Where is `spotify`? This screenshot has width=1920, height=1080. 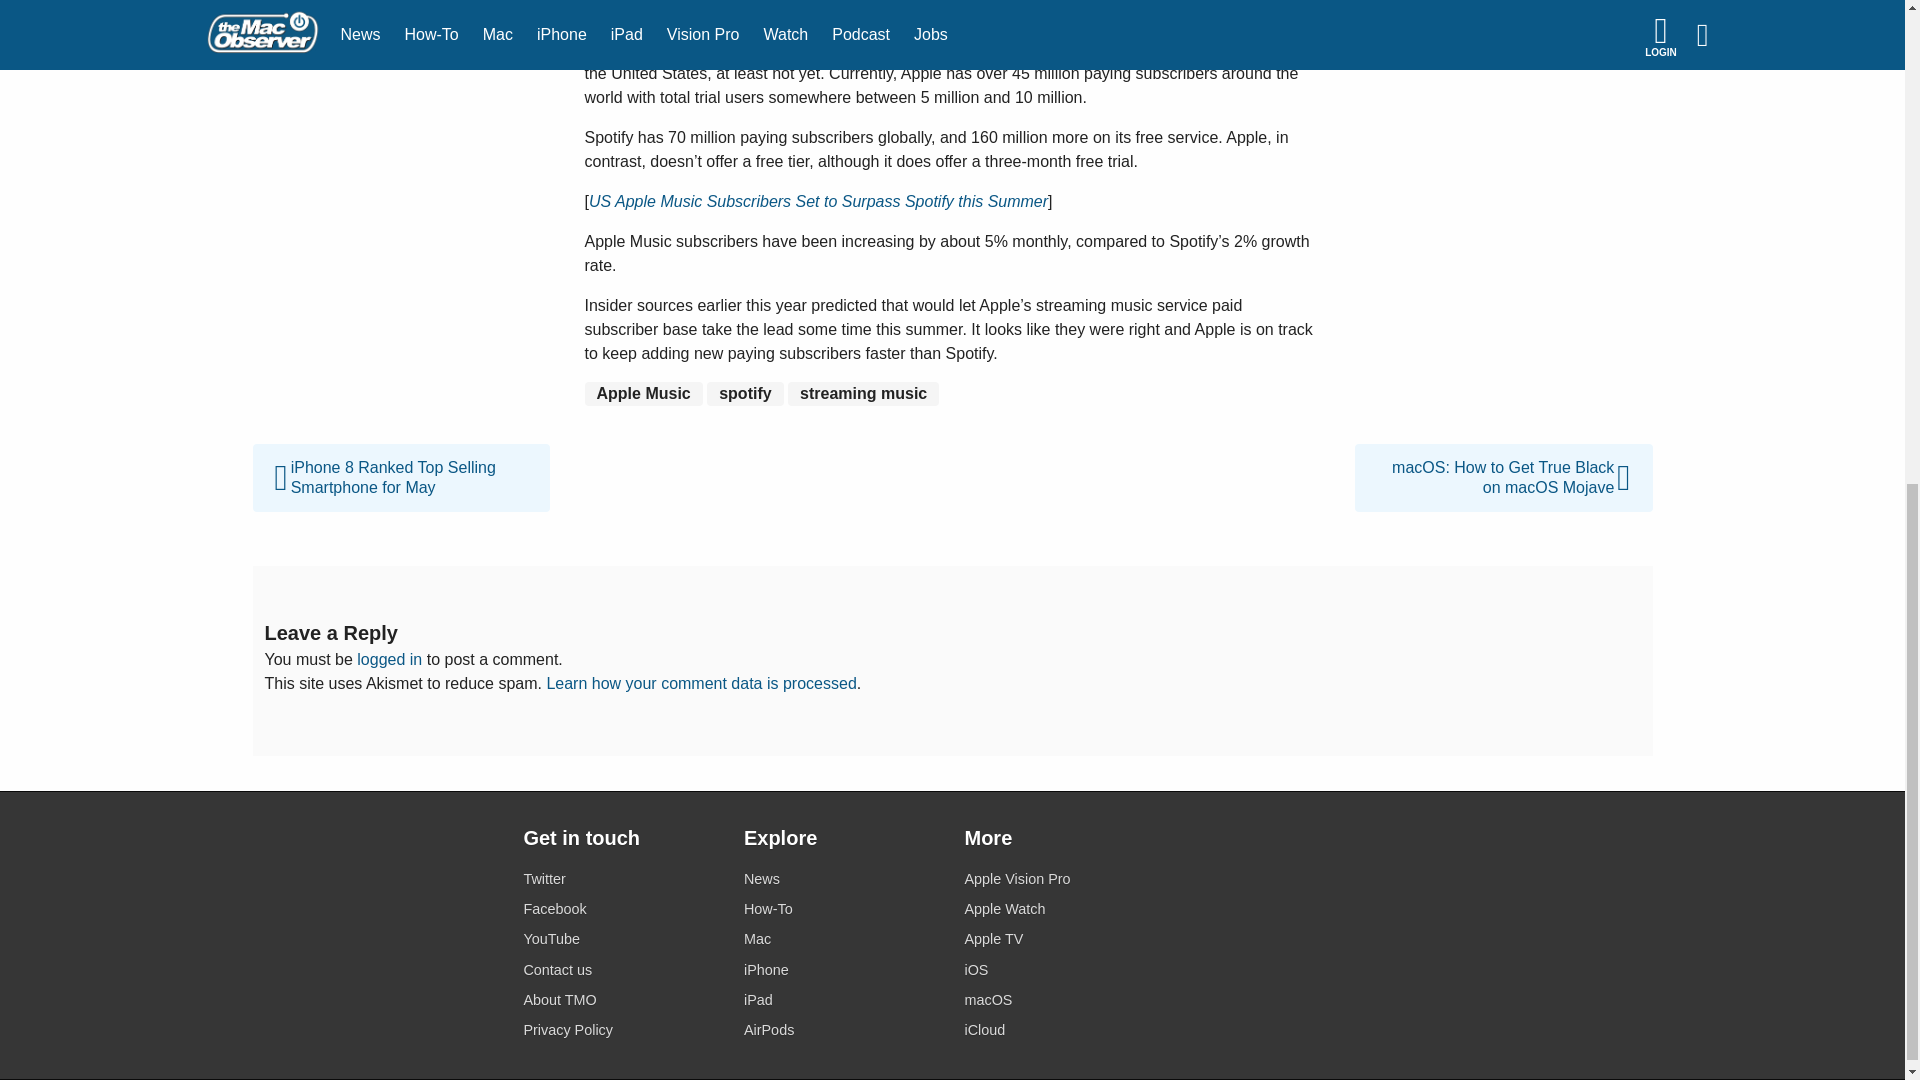 spotify is located at coordinates (744, 394).